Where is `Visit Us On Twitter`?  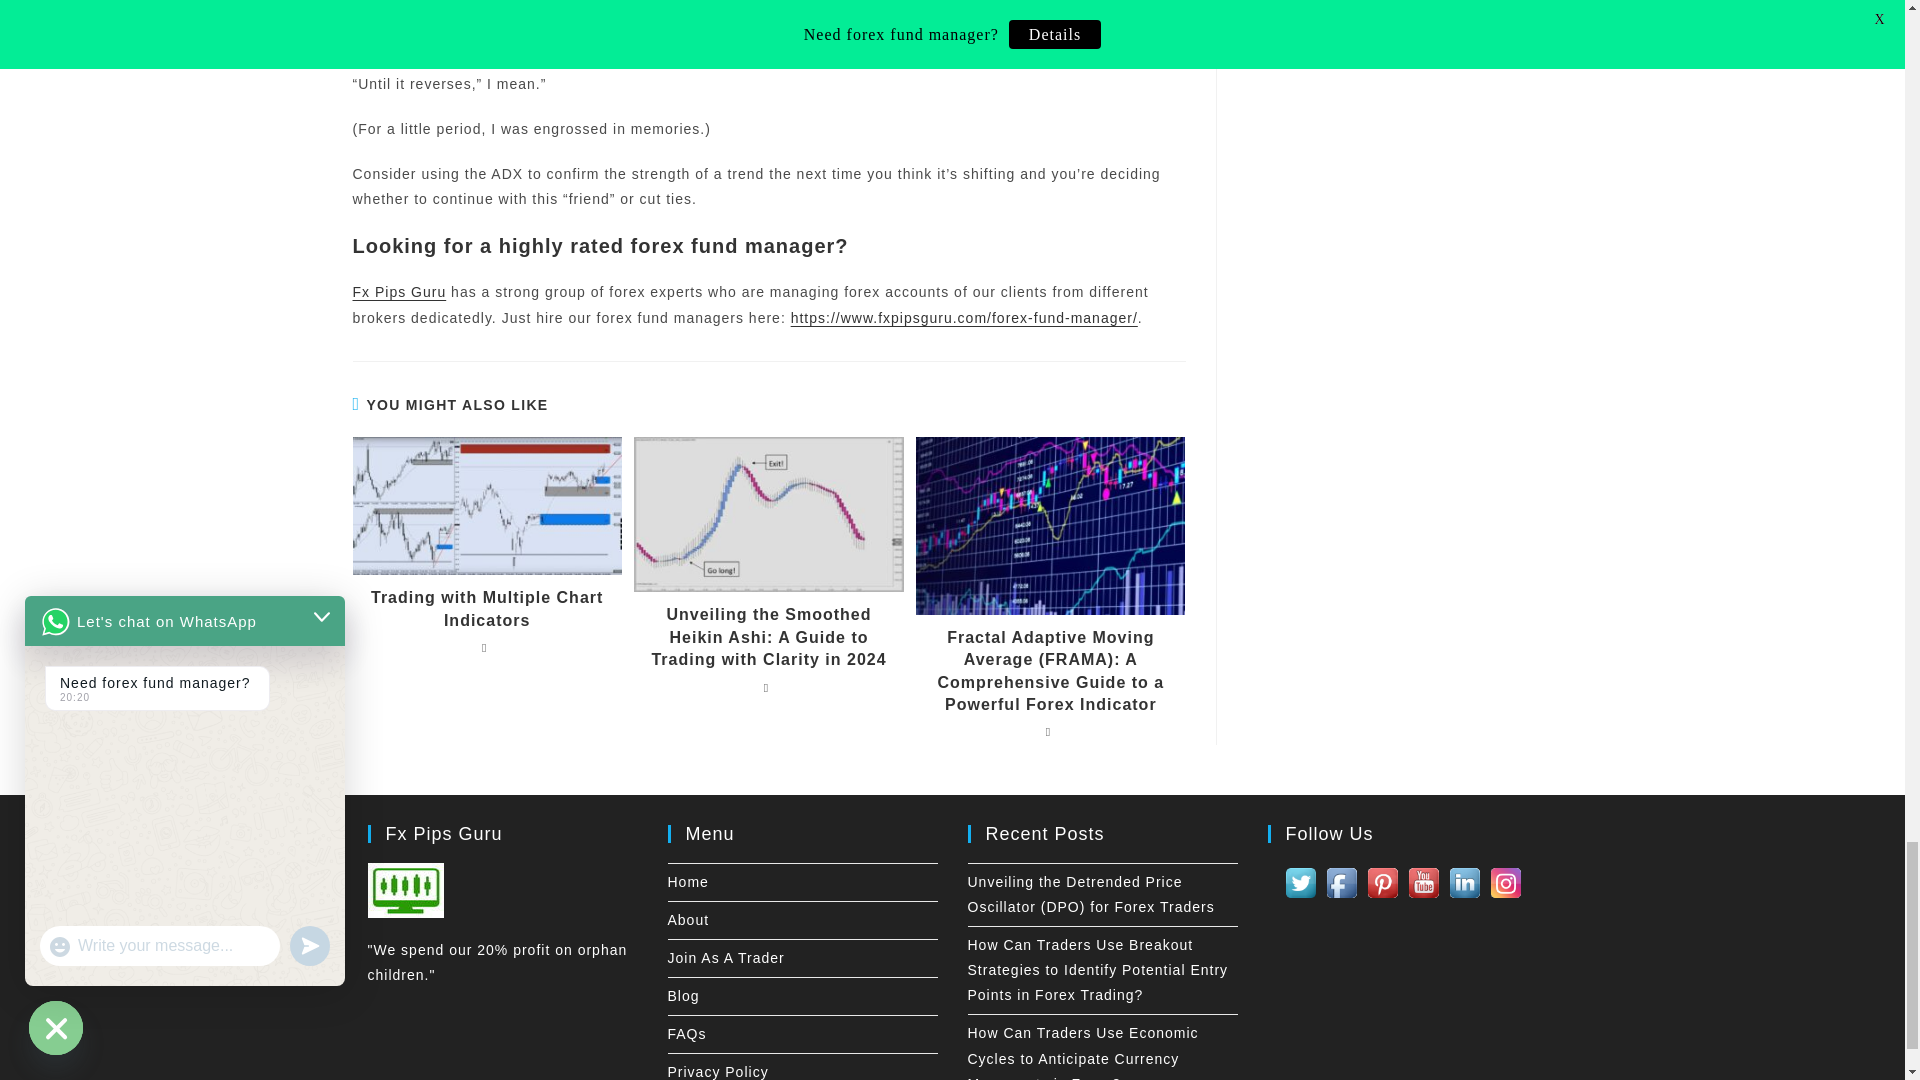 Visit Us On Twitter is located at coordinates (1300, 880).